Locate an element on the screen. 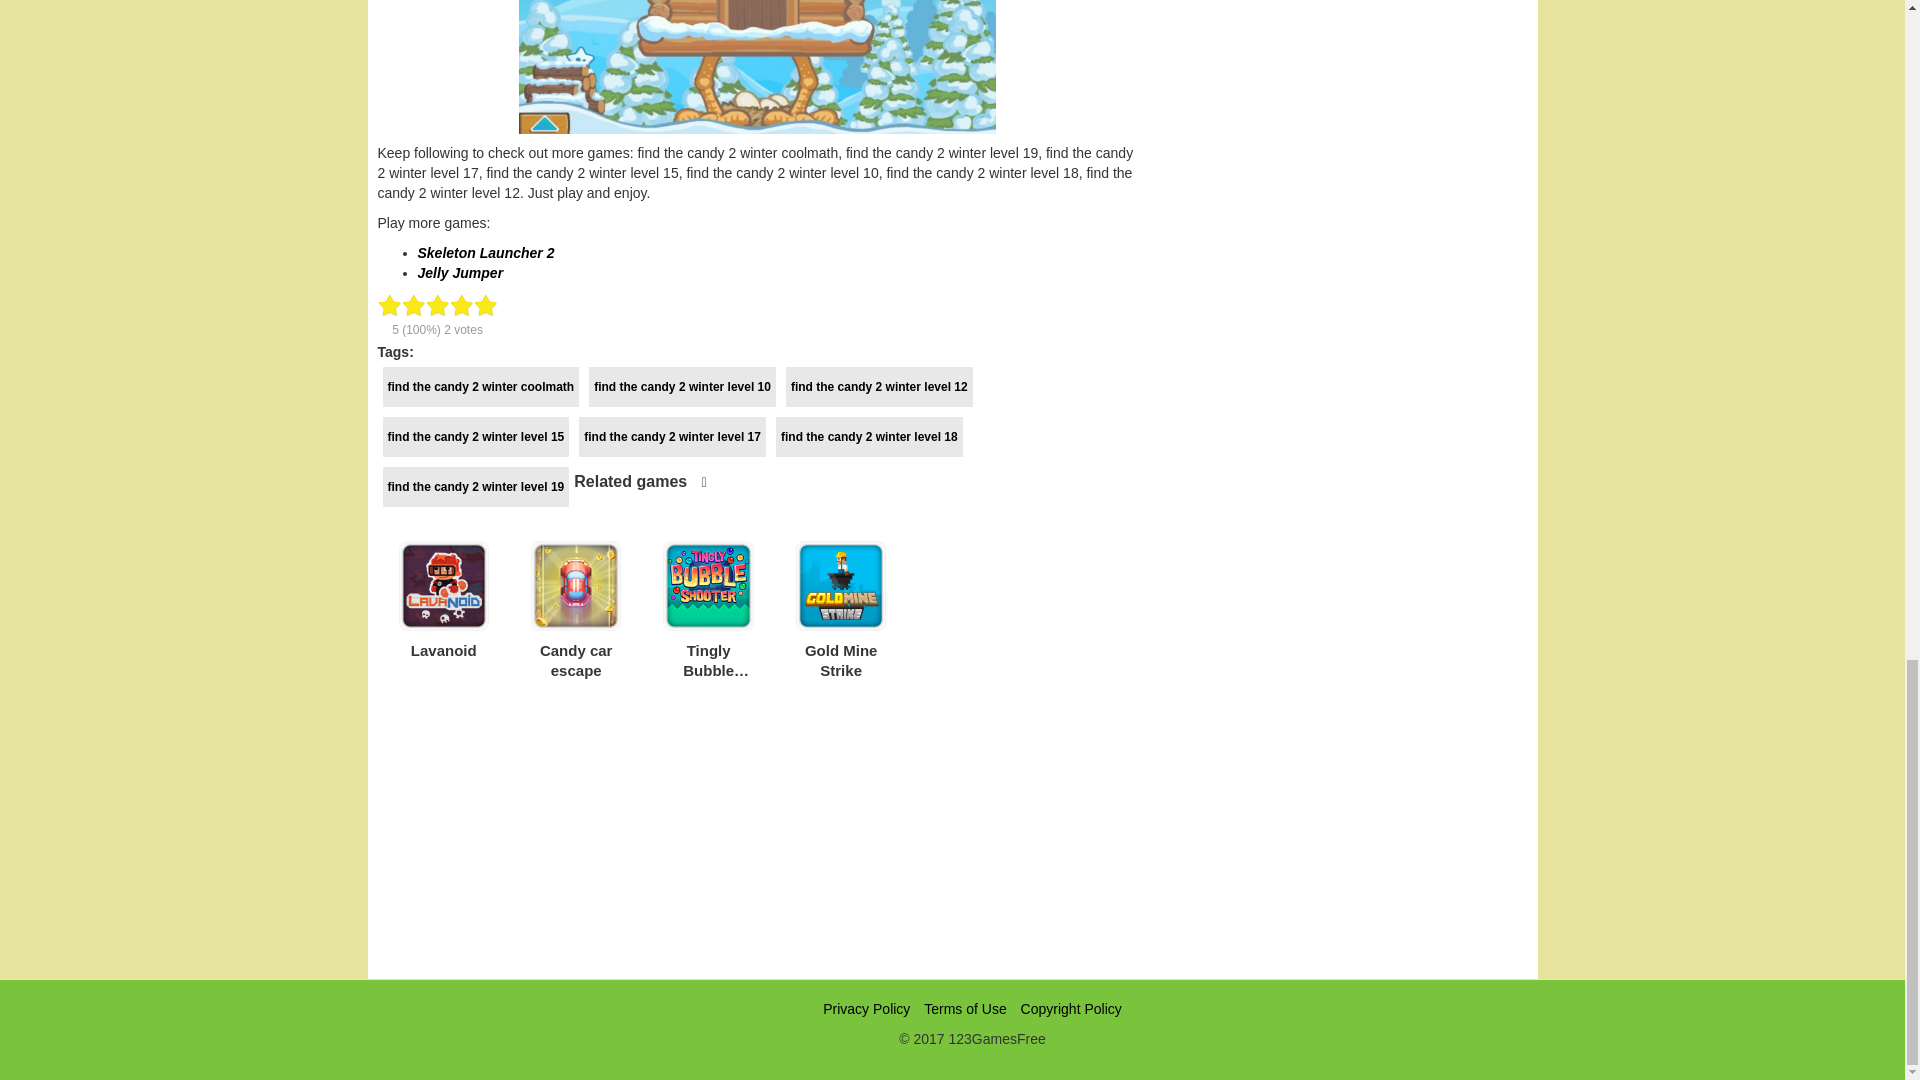 This screenshot has width=1920, height=1080. find the candy 2 winter coolmath is located at coordinates (480, 387).